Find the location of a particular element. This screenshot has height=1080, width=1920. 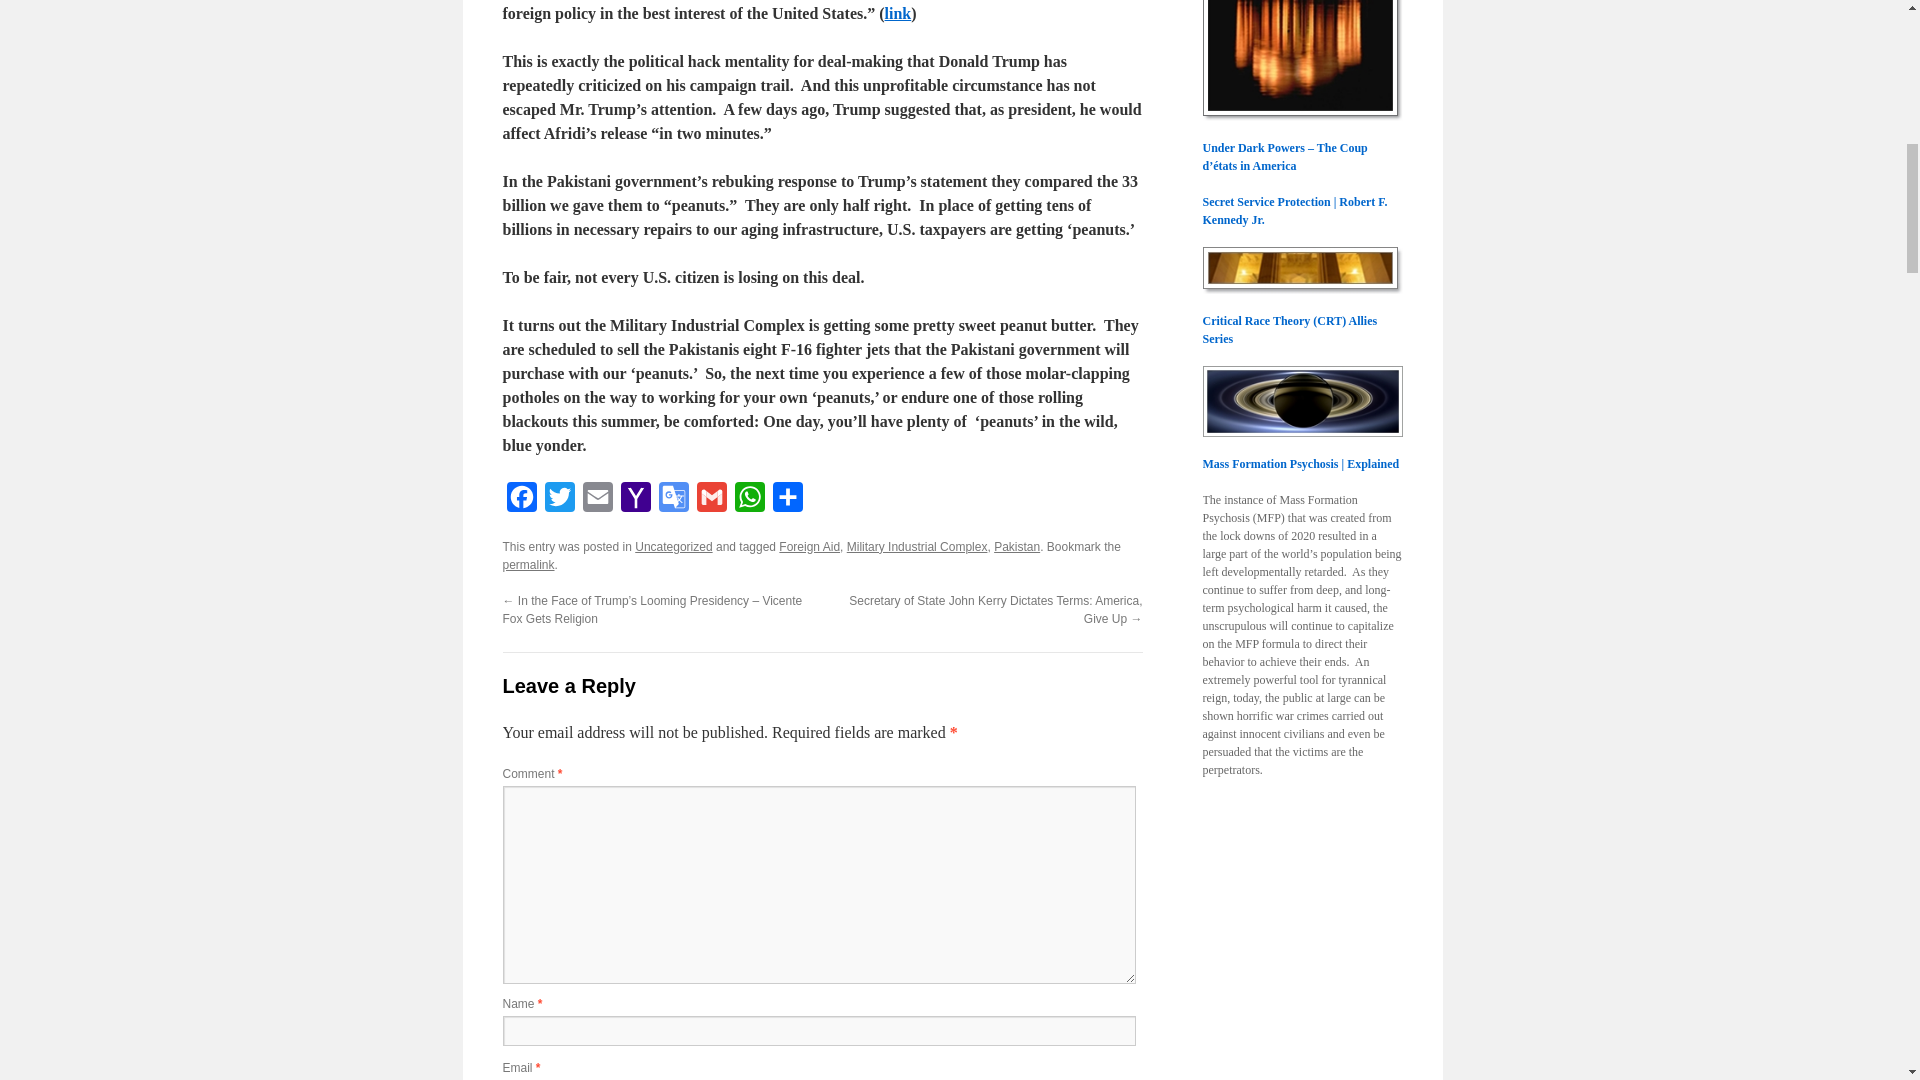

link is located at coordinates (898, 13).